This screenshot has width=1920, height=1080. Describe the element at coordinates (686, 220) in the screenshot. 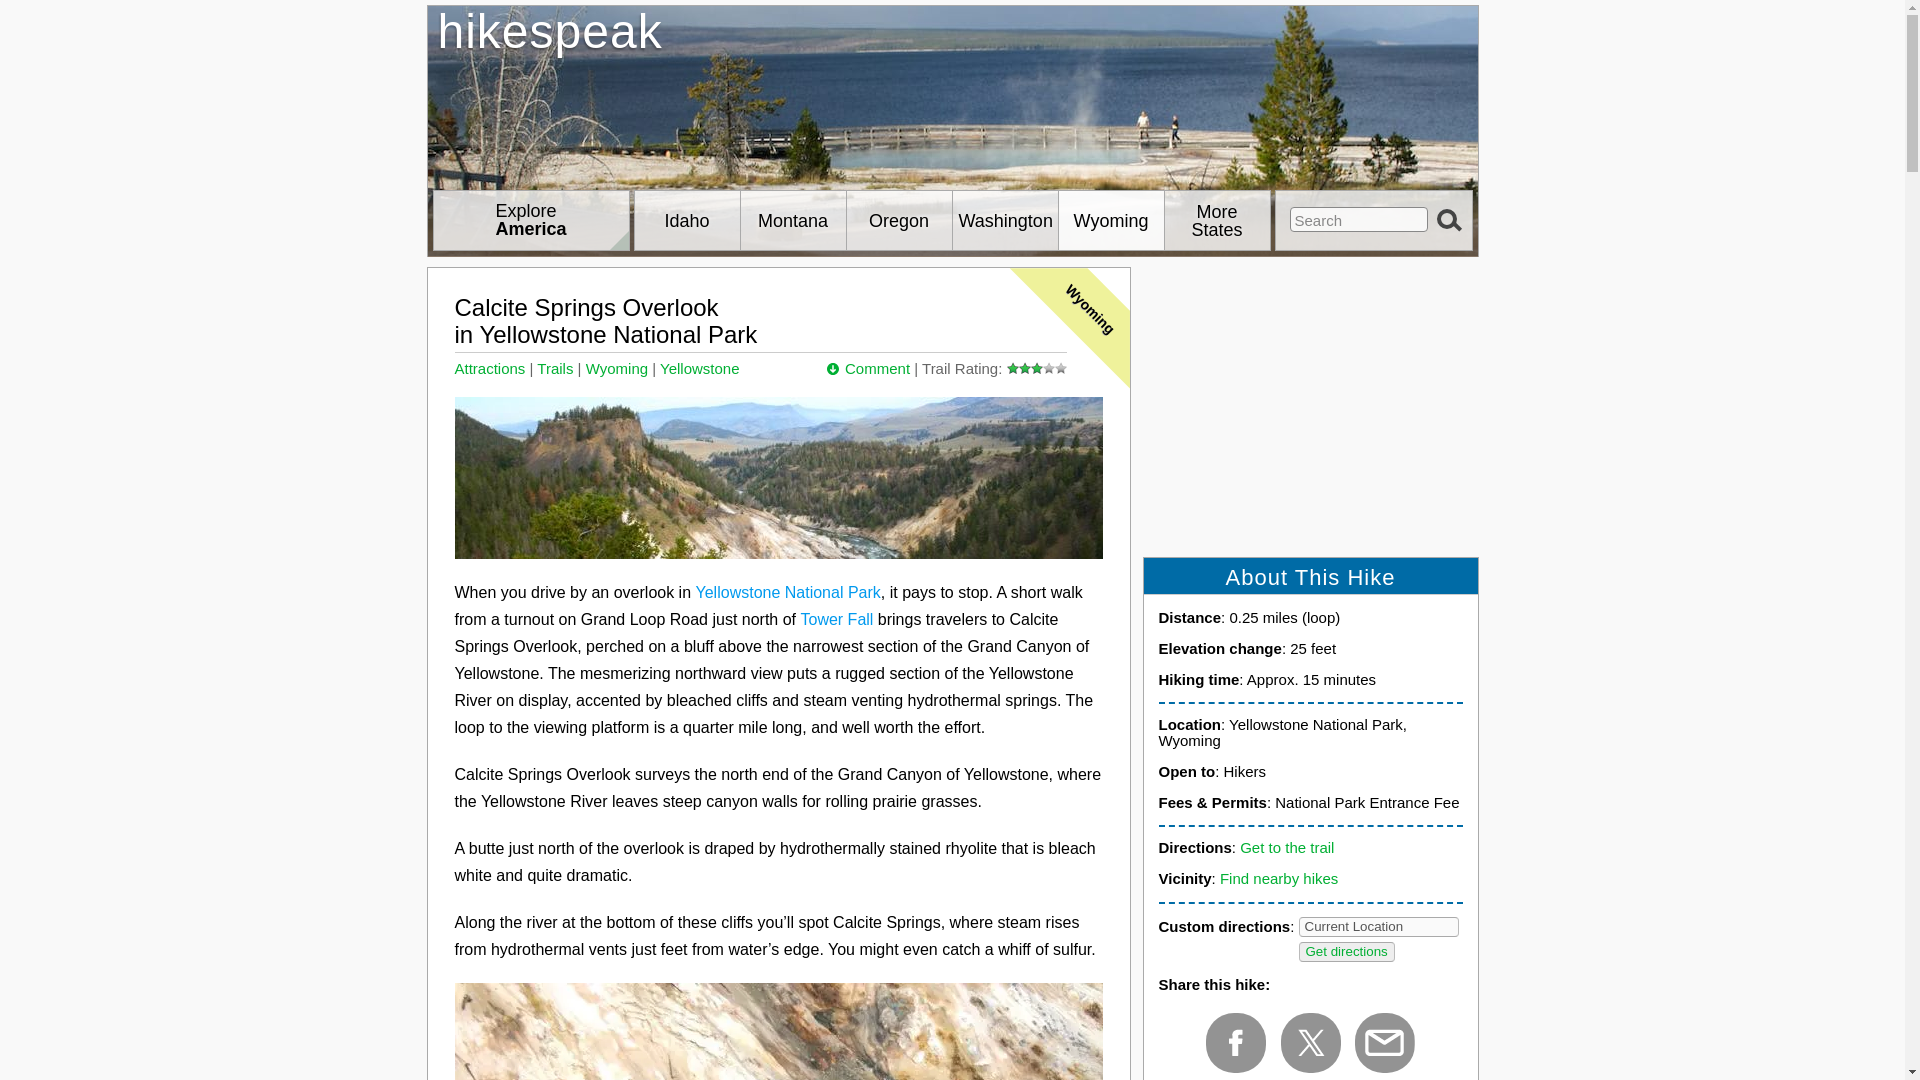

I see `Idaho` at that location.